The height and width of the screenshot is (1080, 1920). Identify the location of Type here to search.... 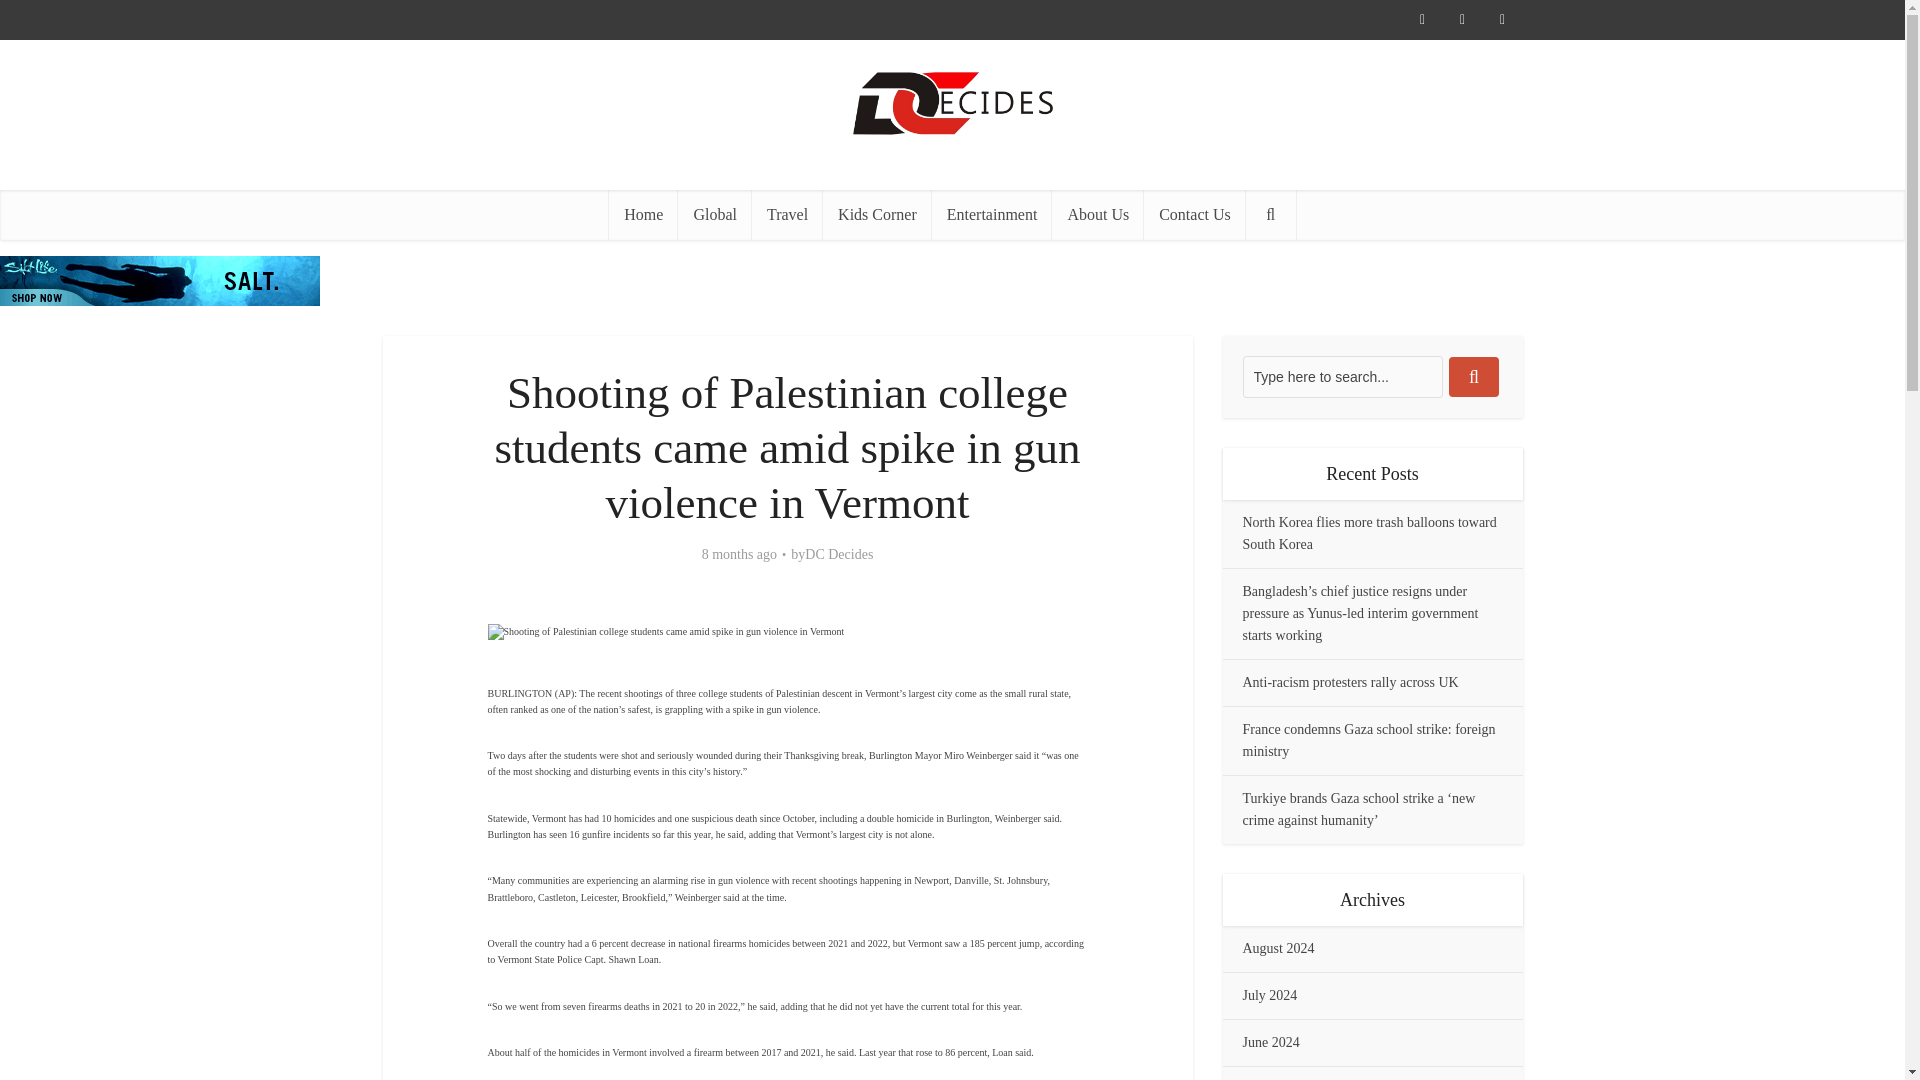
(1342, 377).